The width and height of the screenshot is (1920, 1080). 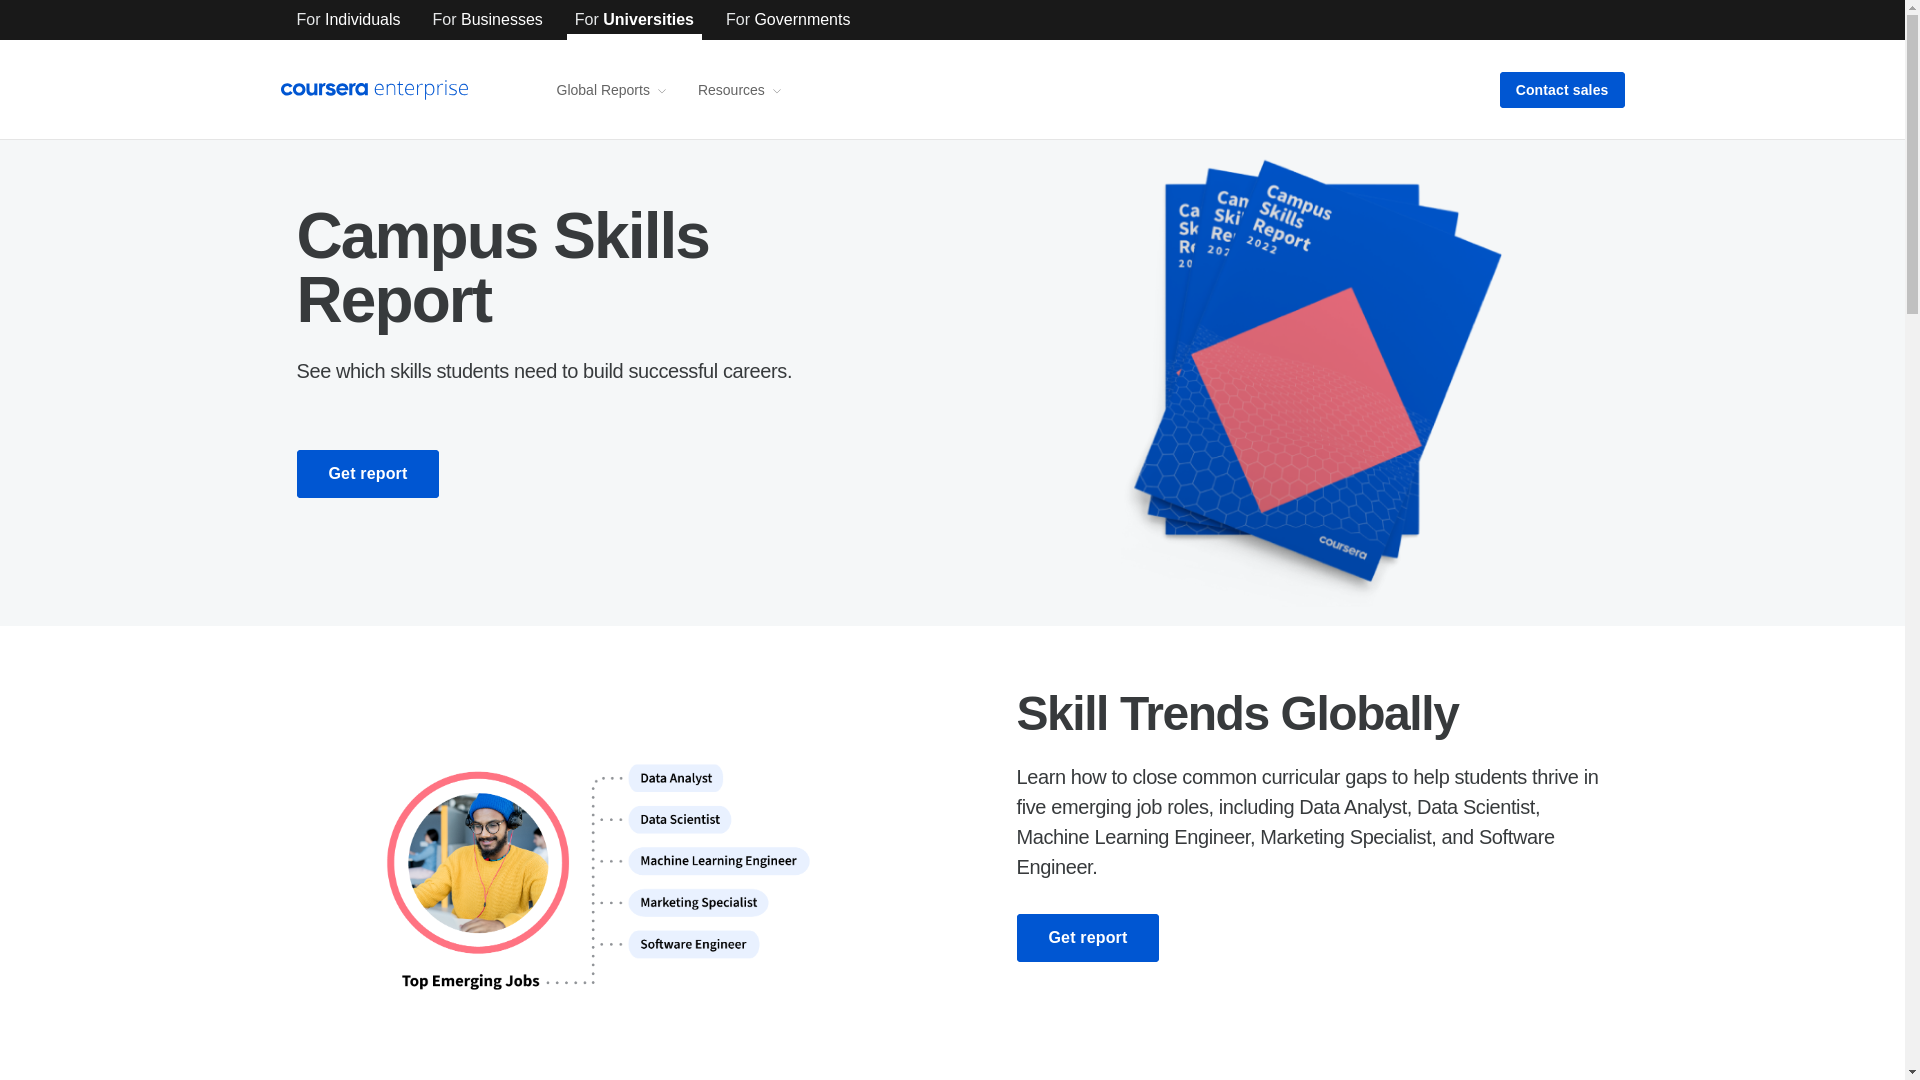 I want to click on Global Reports, so click(x=611, y=90).